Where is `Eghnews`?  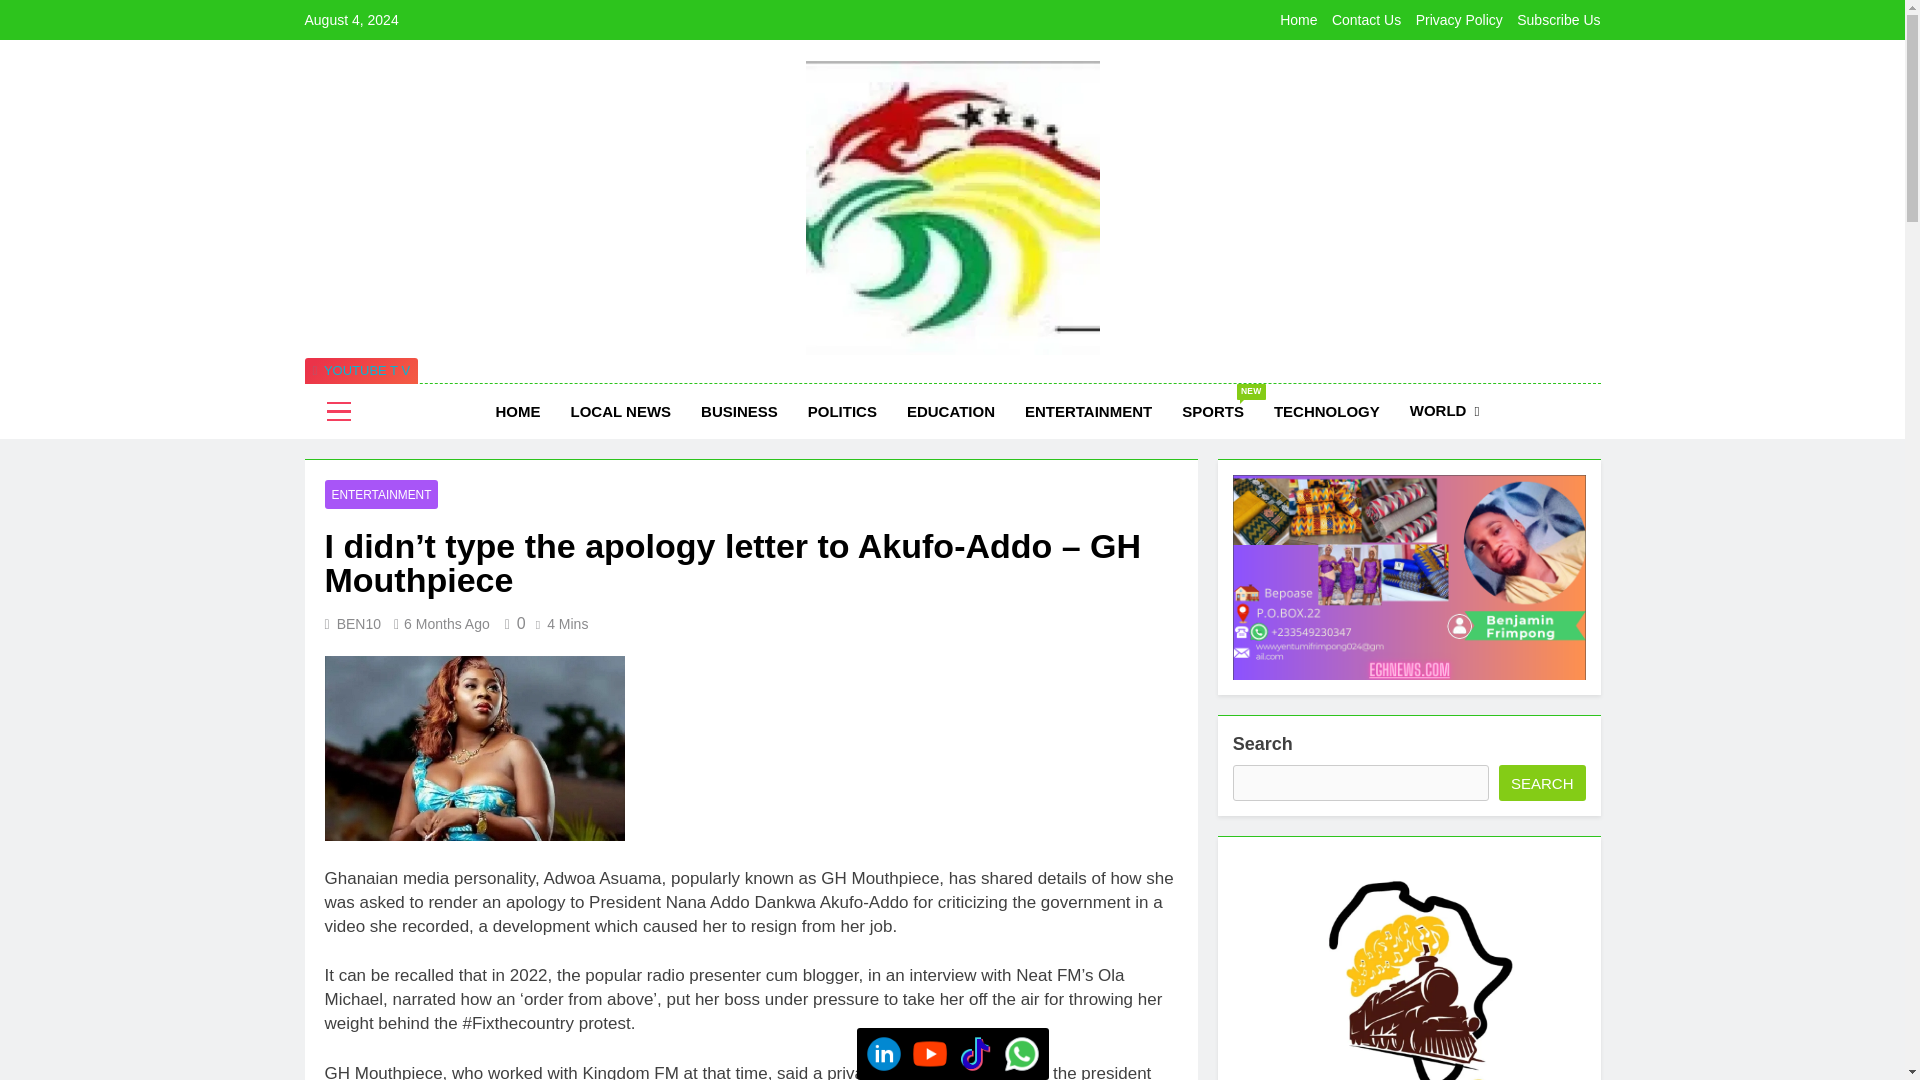 Eghnews is located at coordinates (720, 384).